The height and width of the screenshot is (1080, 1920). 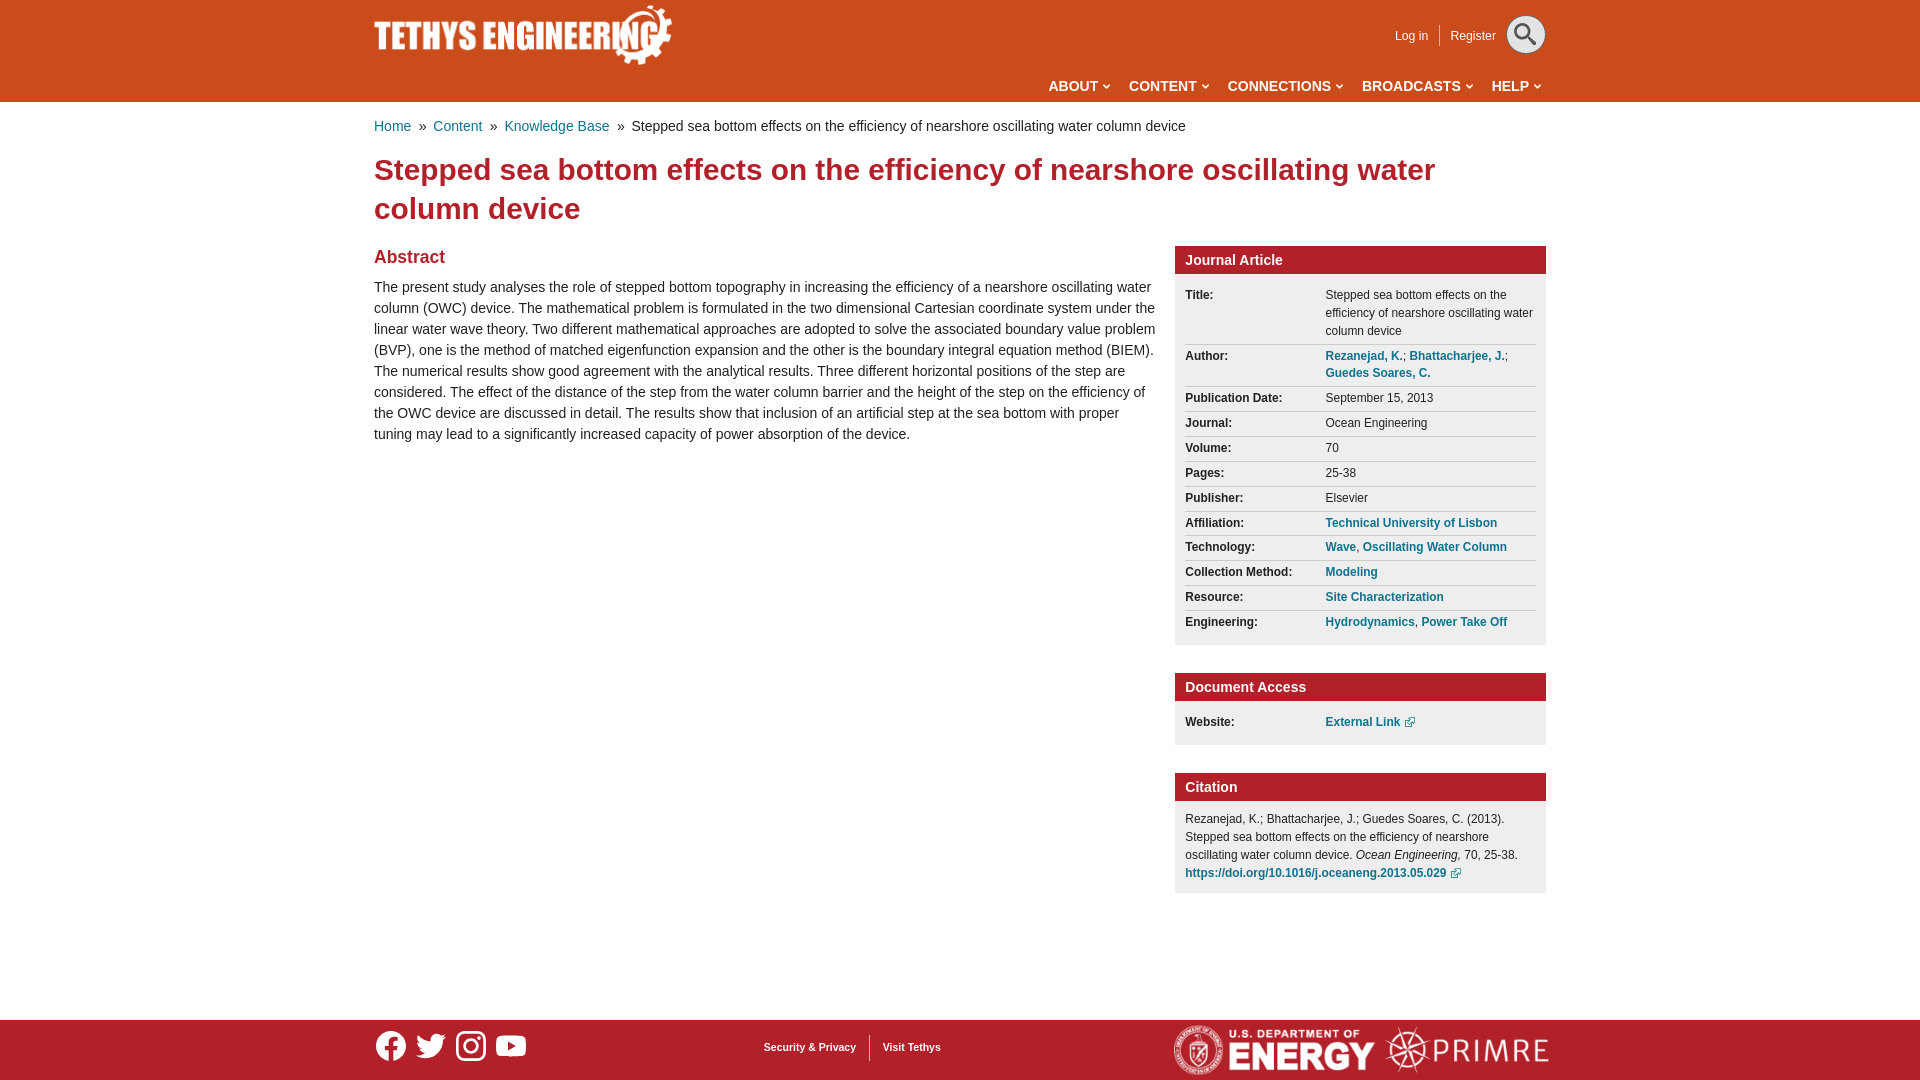 What do you see at coordinates (1412, 523) in the screenshot?
I see `Technical University of Lisbon` at bounding box center [1412, 523].